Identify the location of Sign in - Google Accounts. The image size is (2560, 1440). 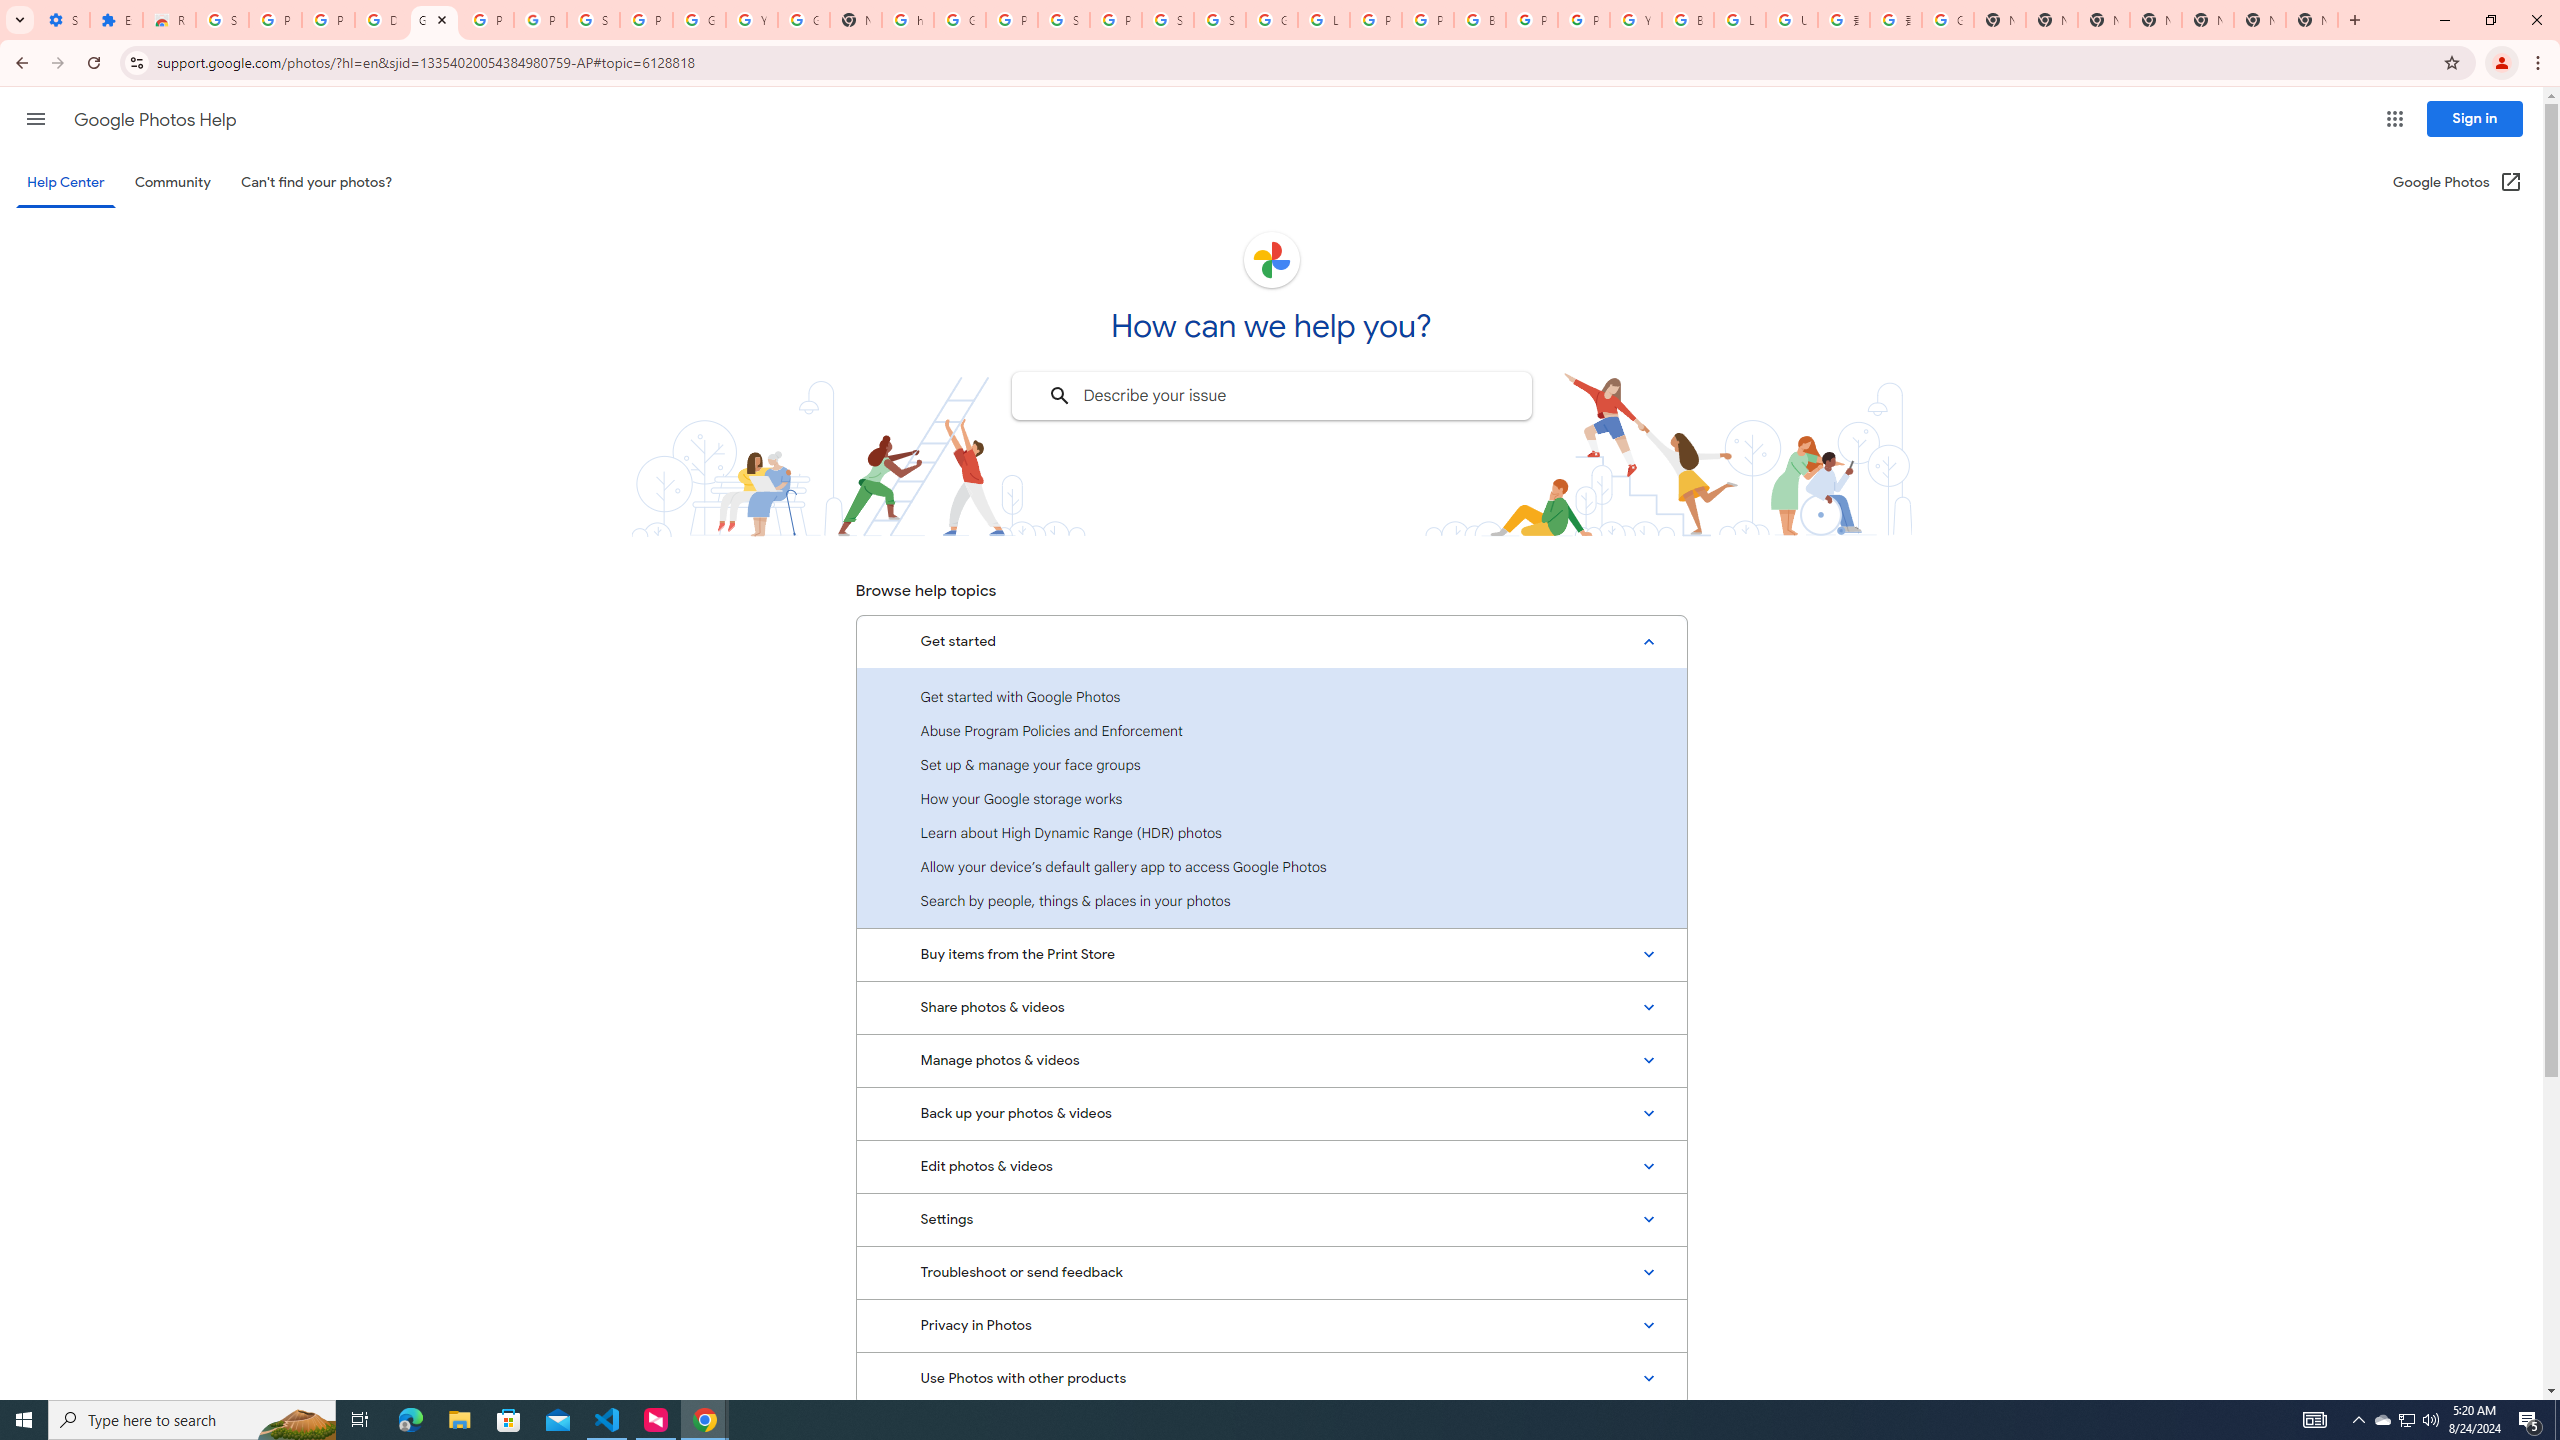
(1064, 20).